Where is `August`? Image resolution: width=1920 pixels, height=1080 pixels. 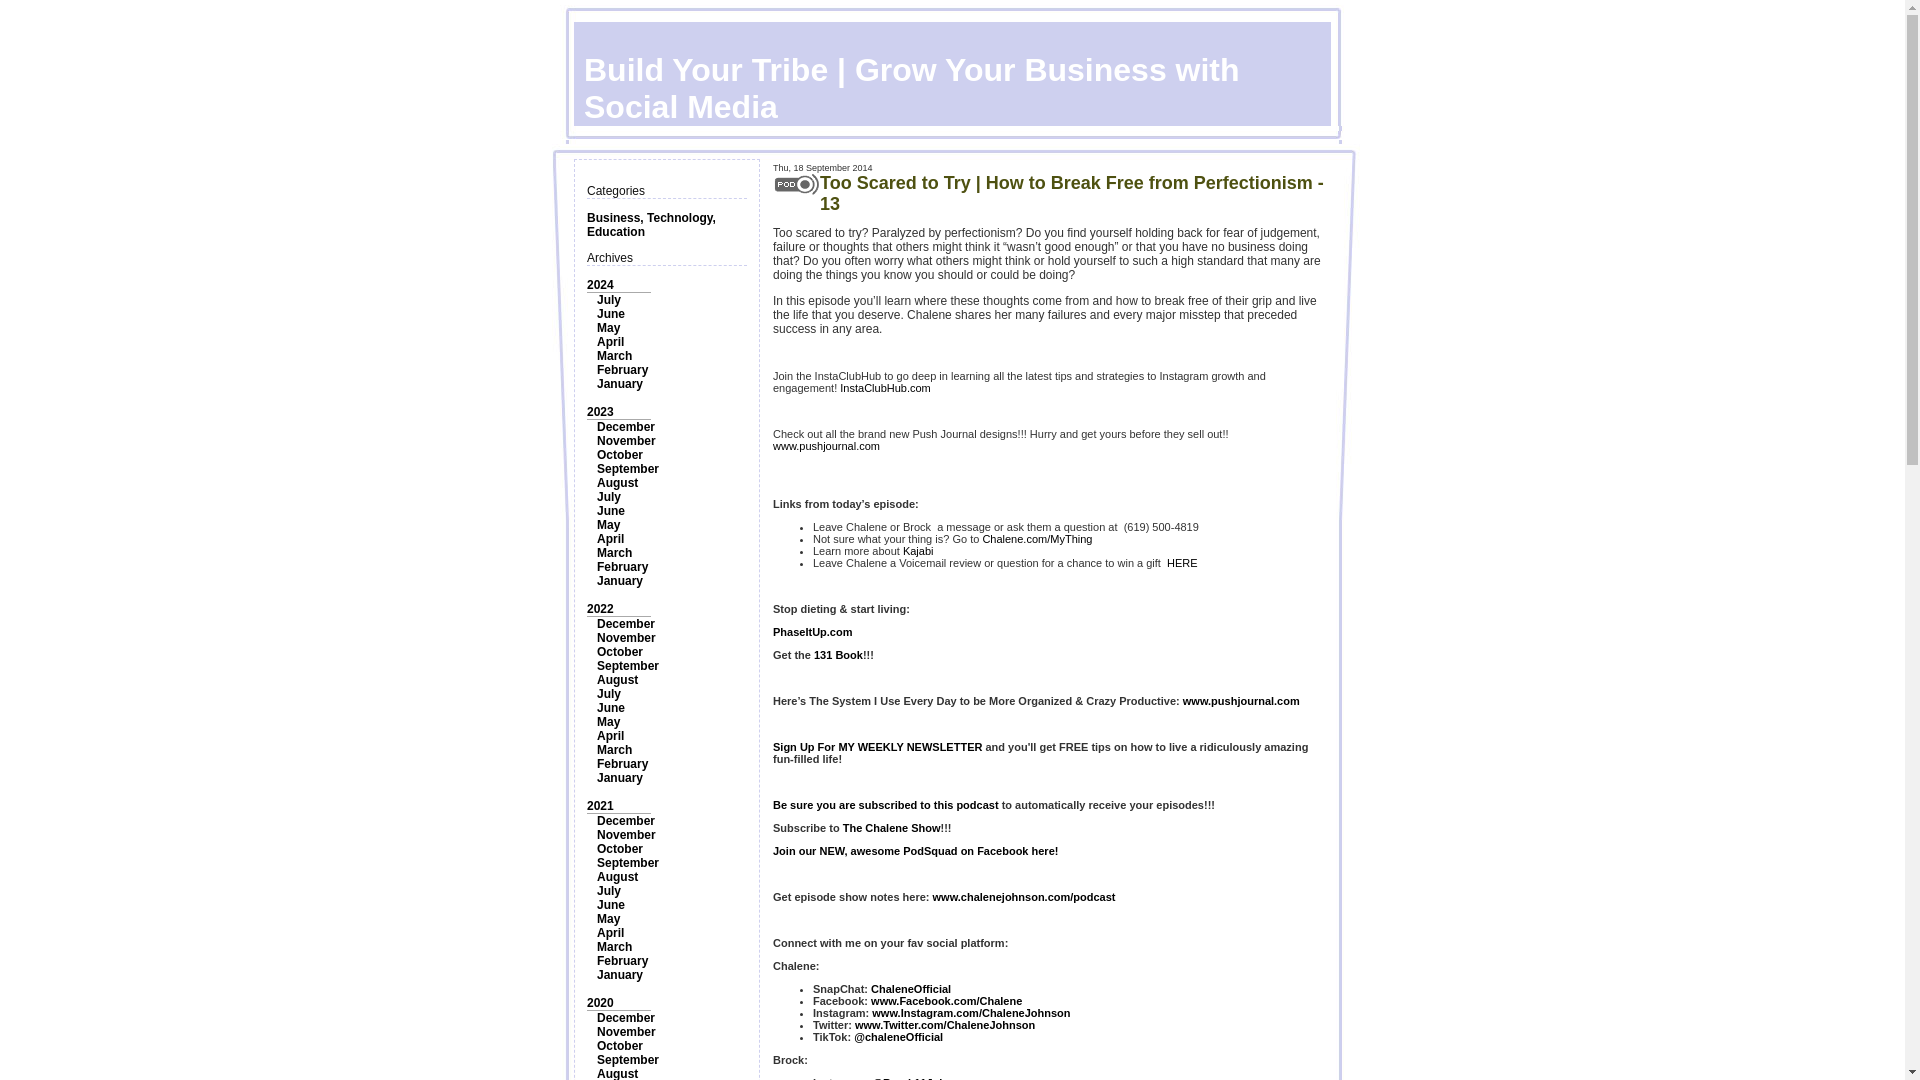 August is located at coordinates (617, 679).